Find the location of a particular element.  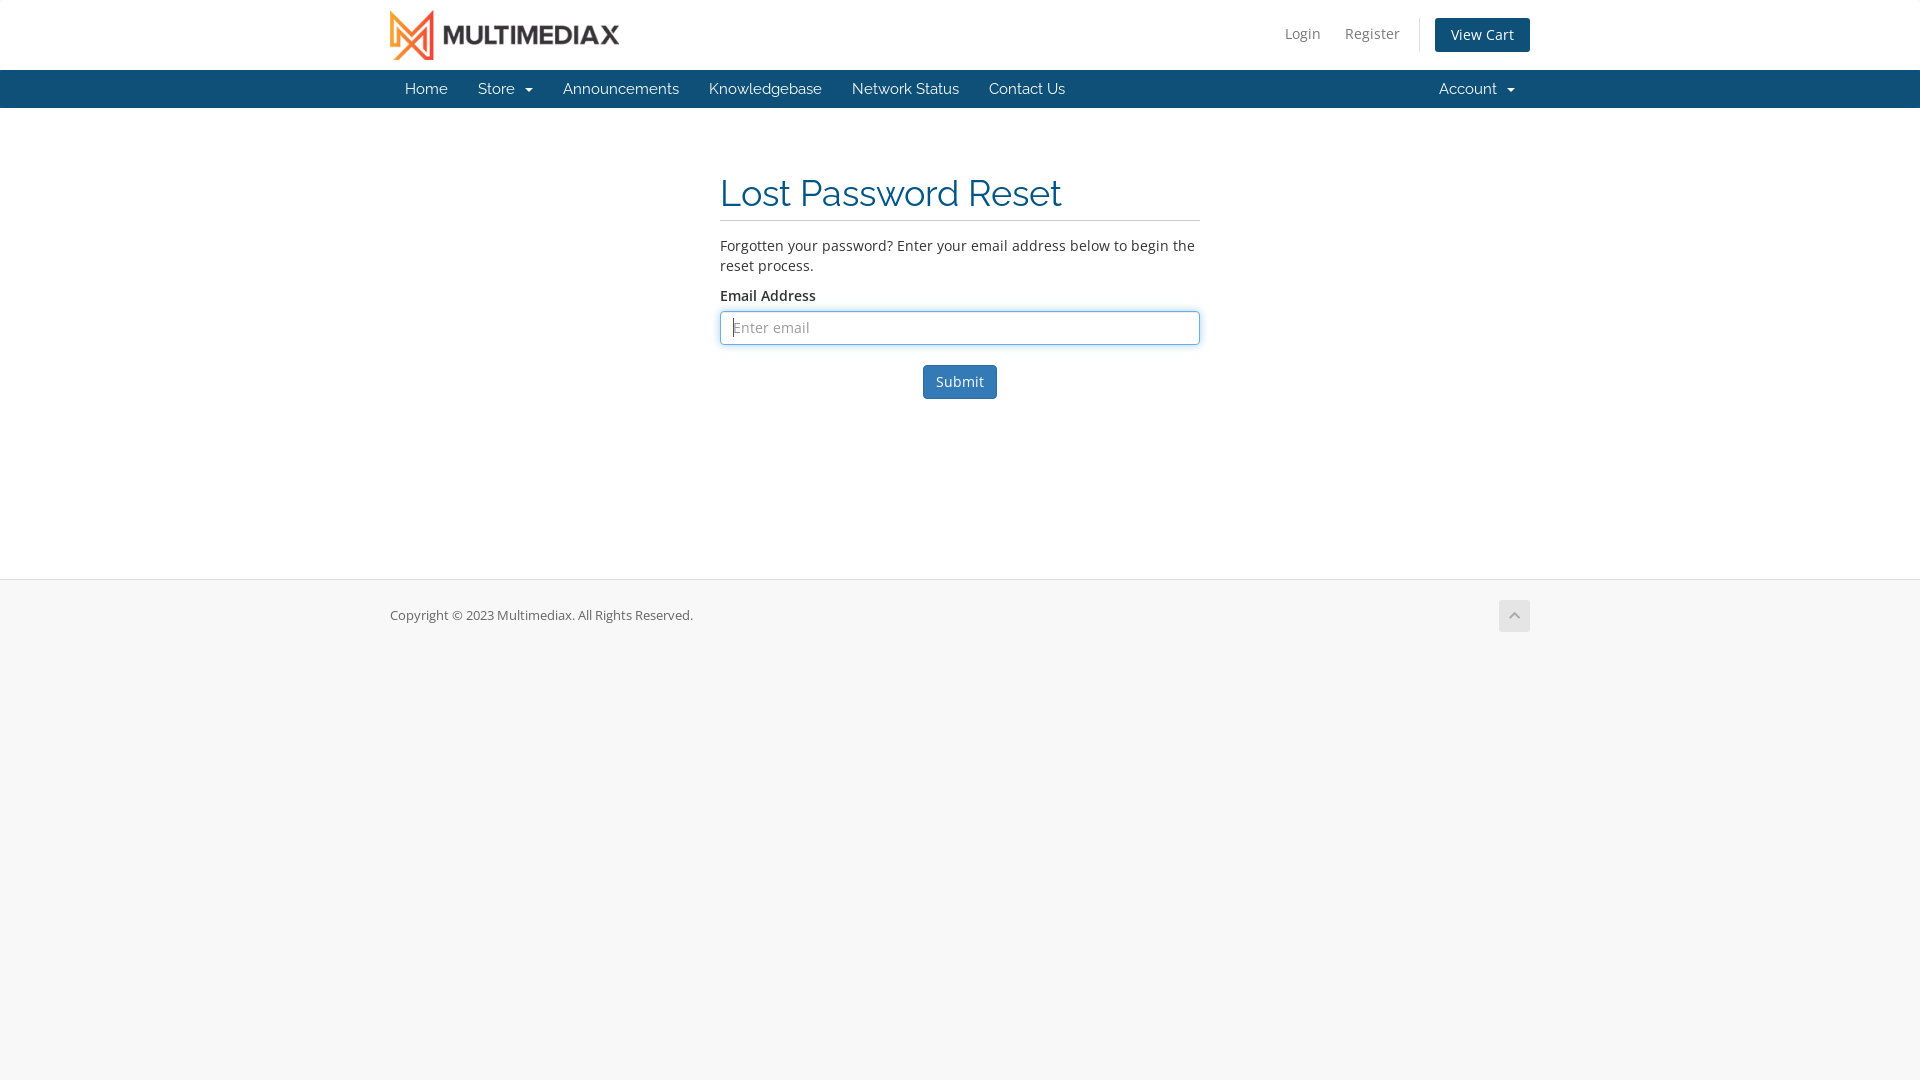

Account   is located at coordinates (1477, 89).